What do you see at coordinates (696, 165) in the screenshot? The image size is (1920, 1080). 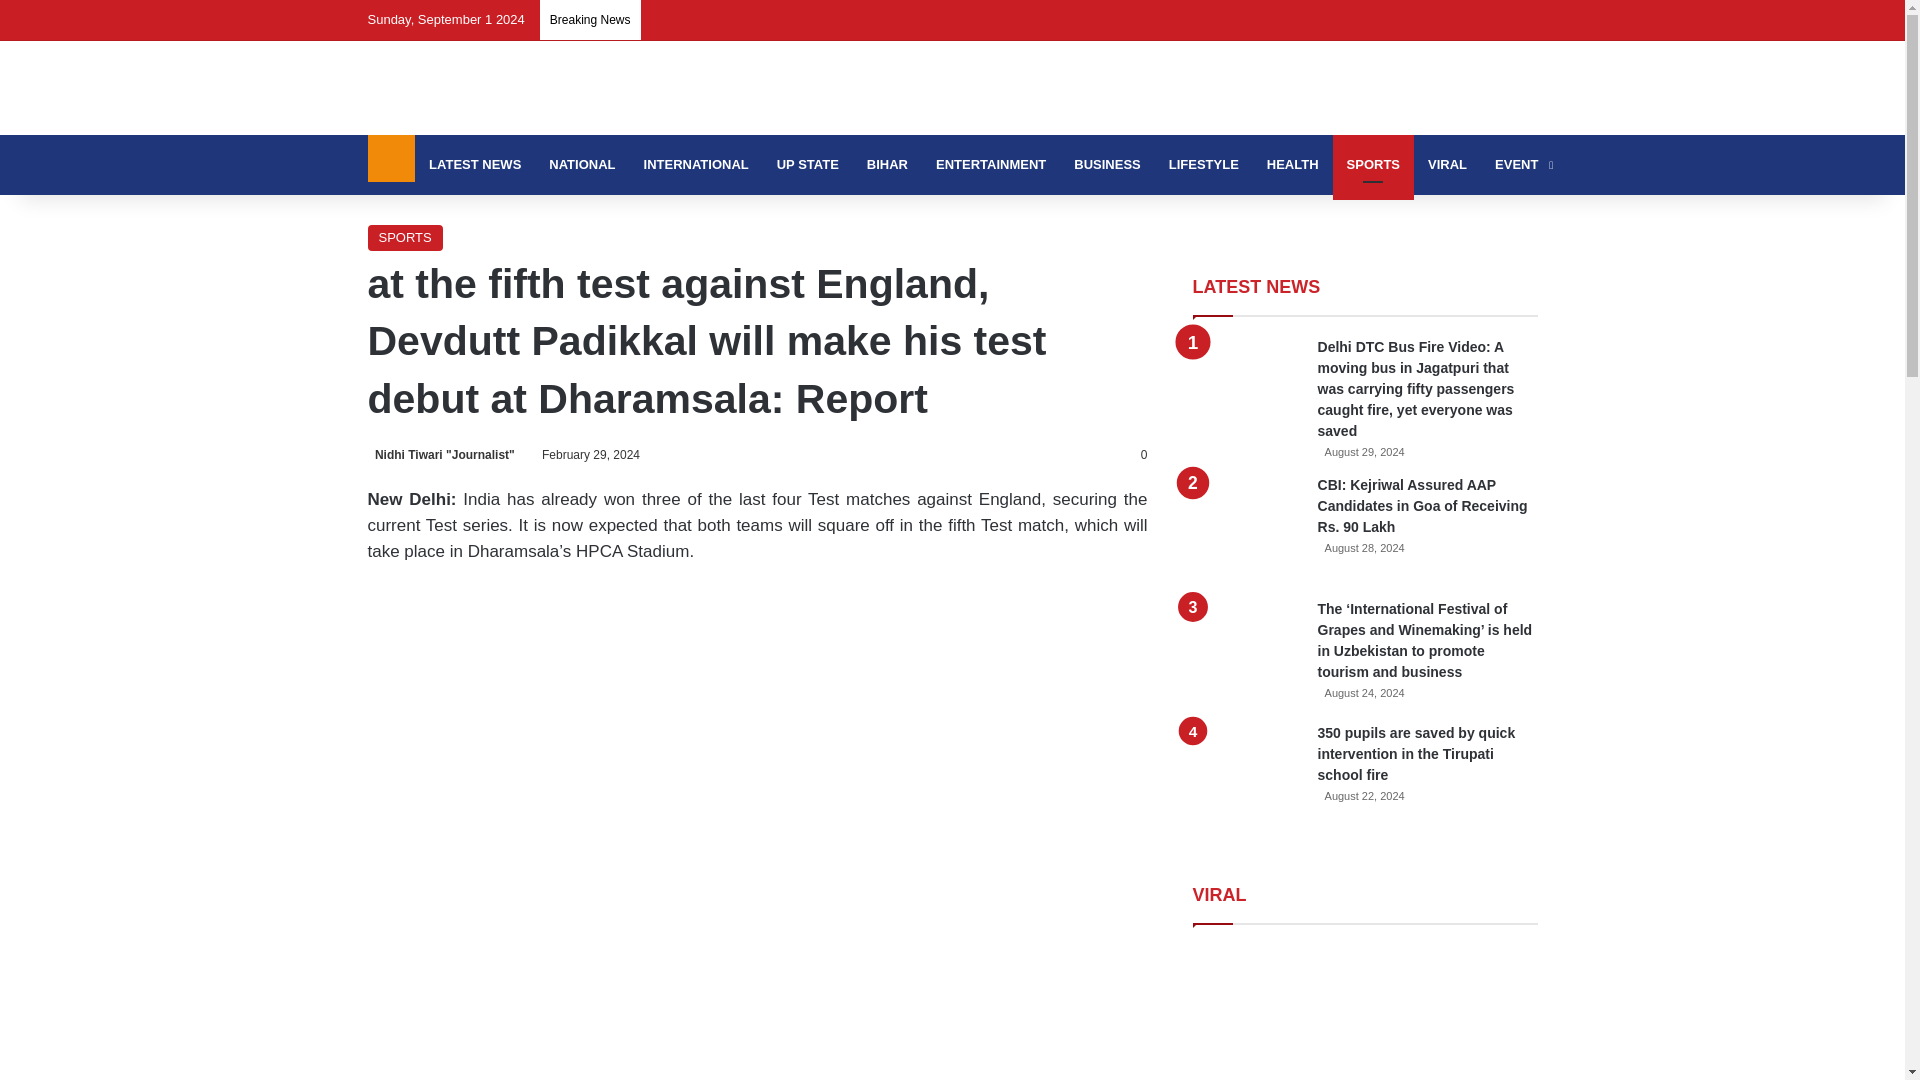 I see `INTERNATIONAL` at bounding box center [696, 165].